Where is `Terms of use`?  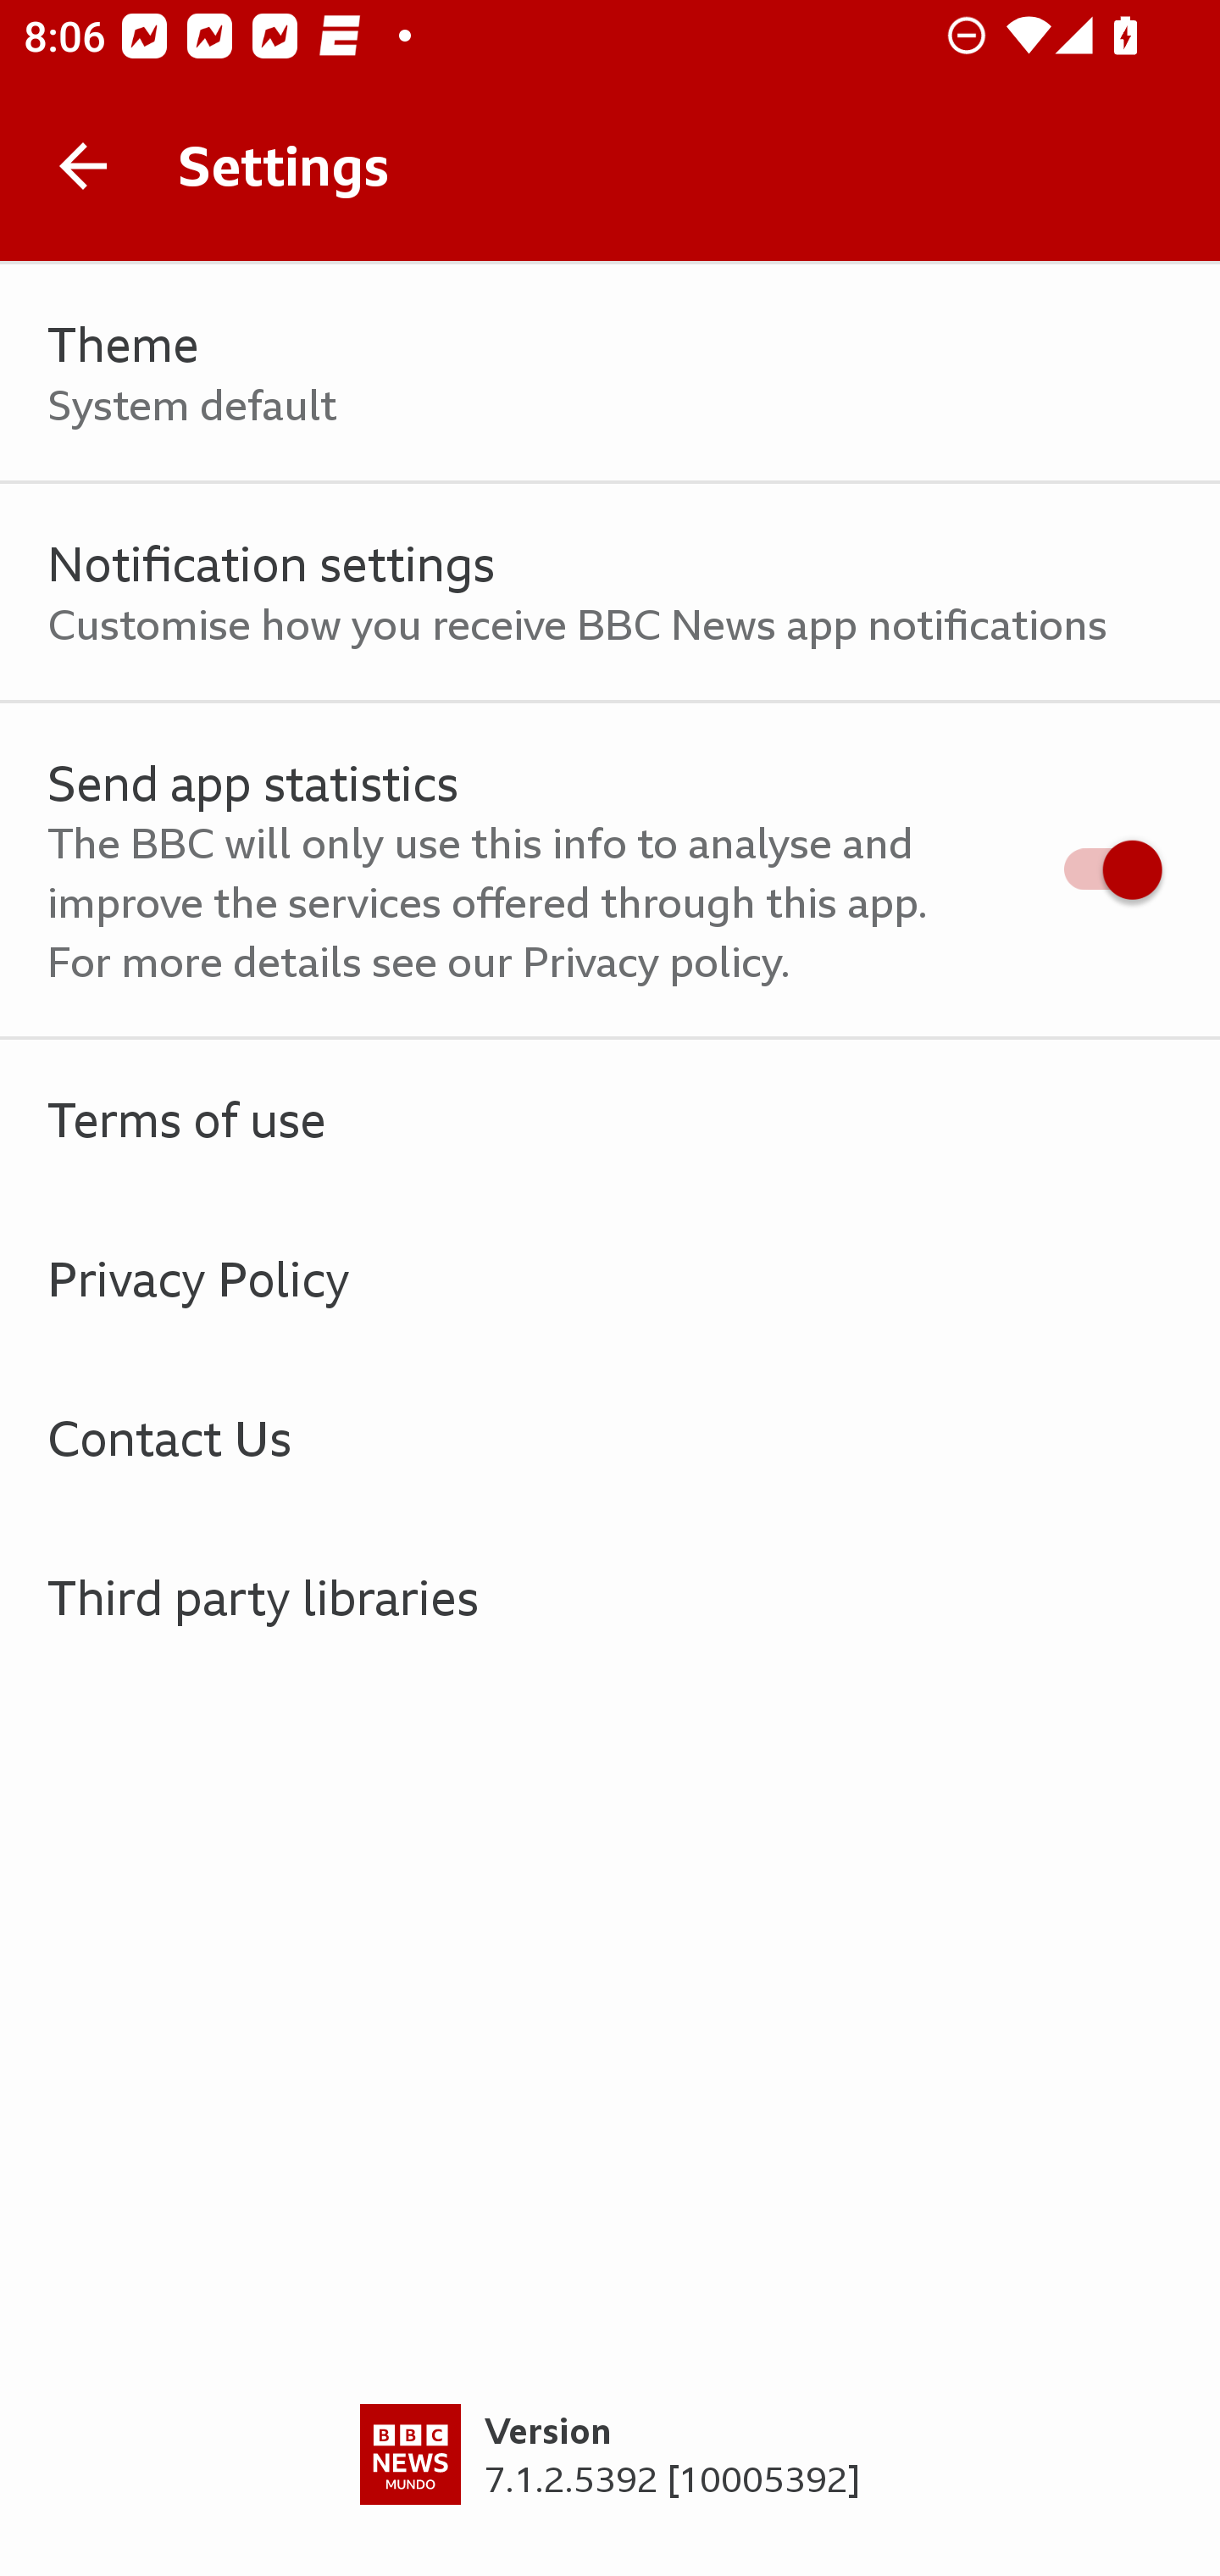 Terms of use is located at coordinates (610, 1119).